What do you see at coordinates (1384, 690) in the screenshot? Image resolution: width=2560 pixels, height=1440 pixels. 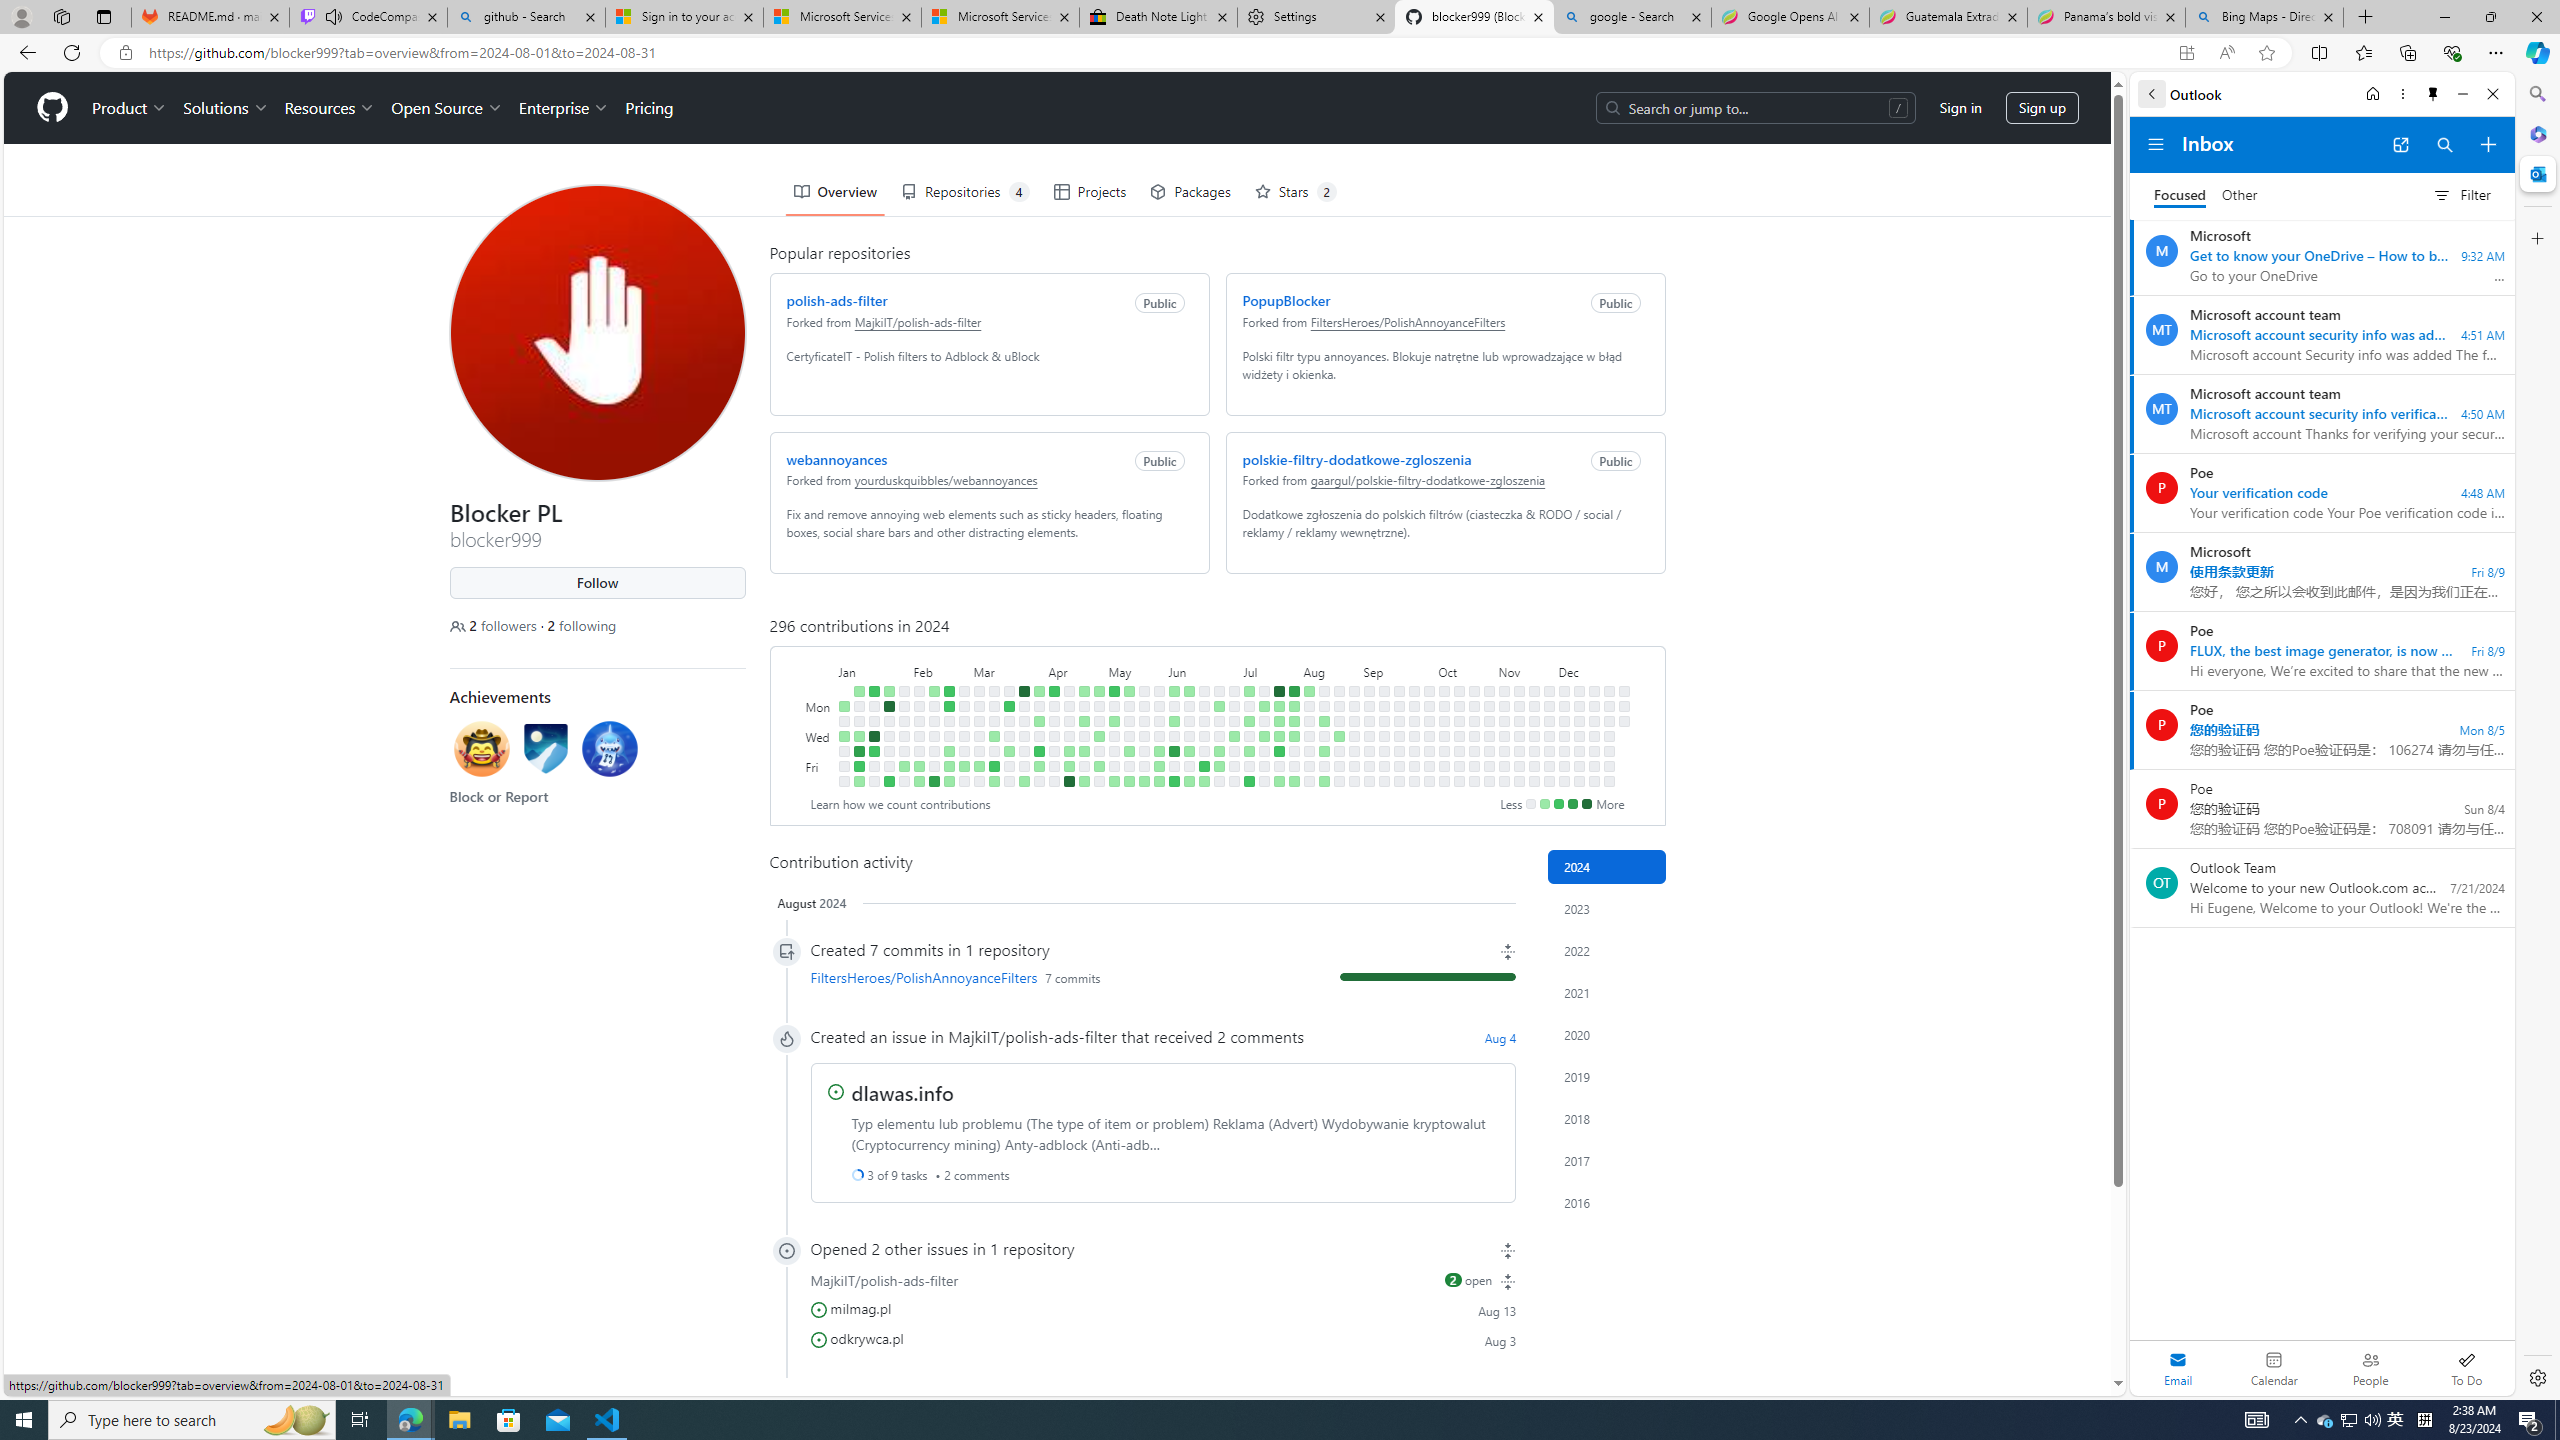 I see `No contributions on September 8th.` at bounding box center [1384, 690].